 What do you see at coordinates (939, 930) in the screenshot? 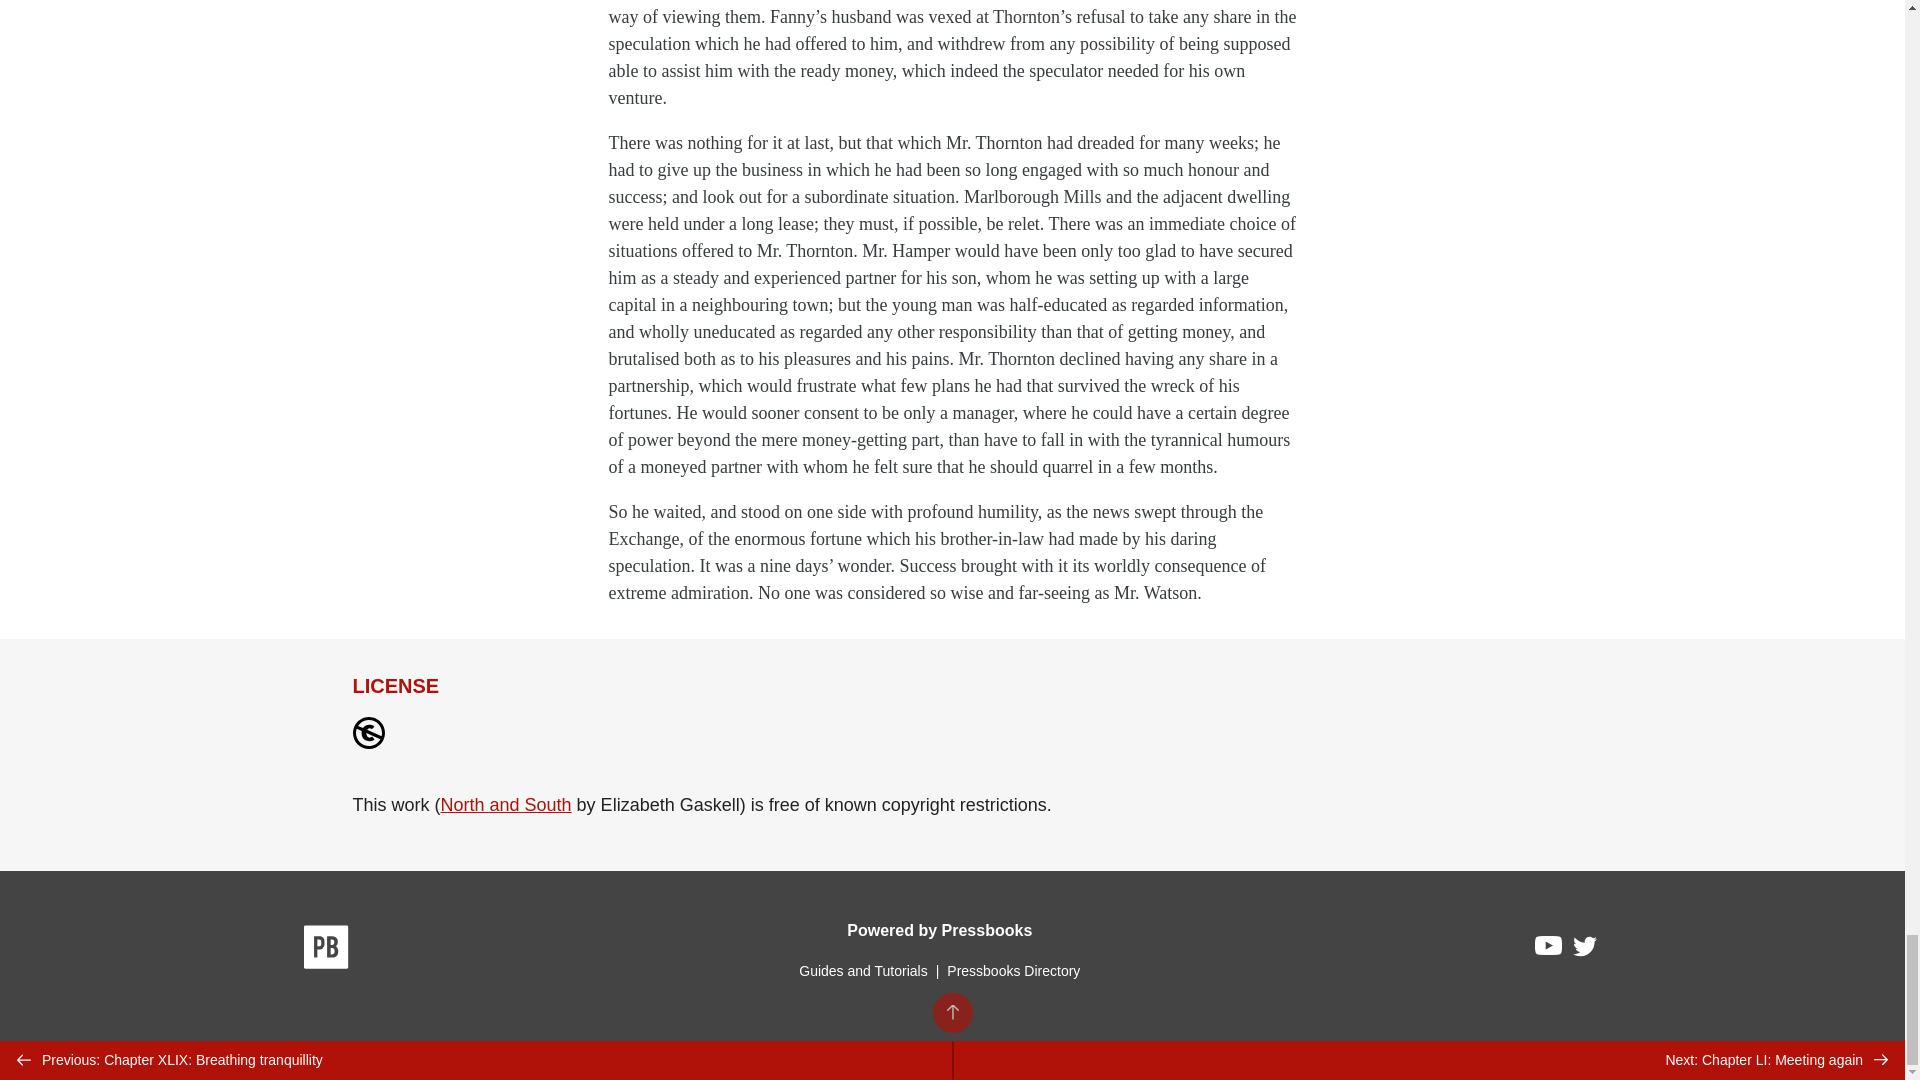
I see `Powered by Pressbooks` at bounding box center [939, 930].